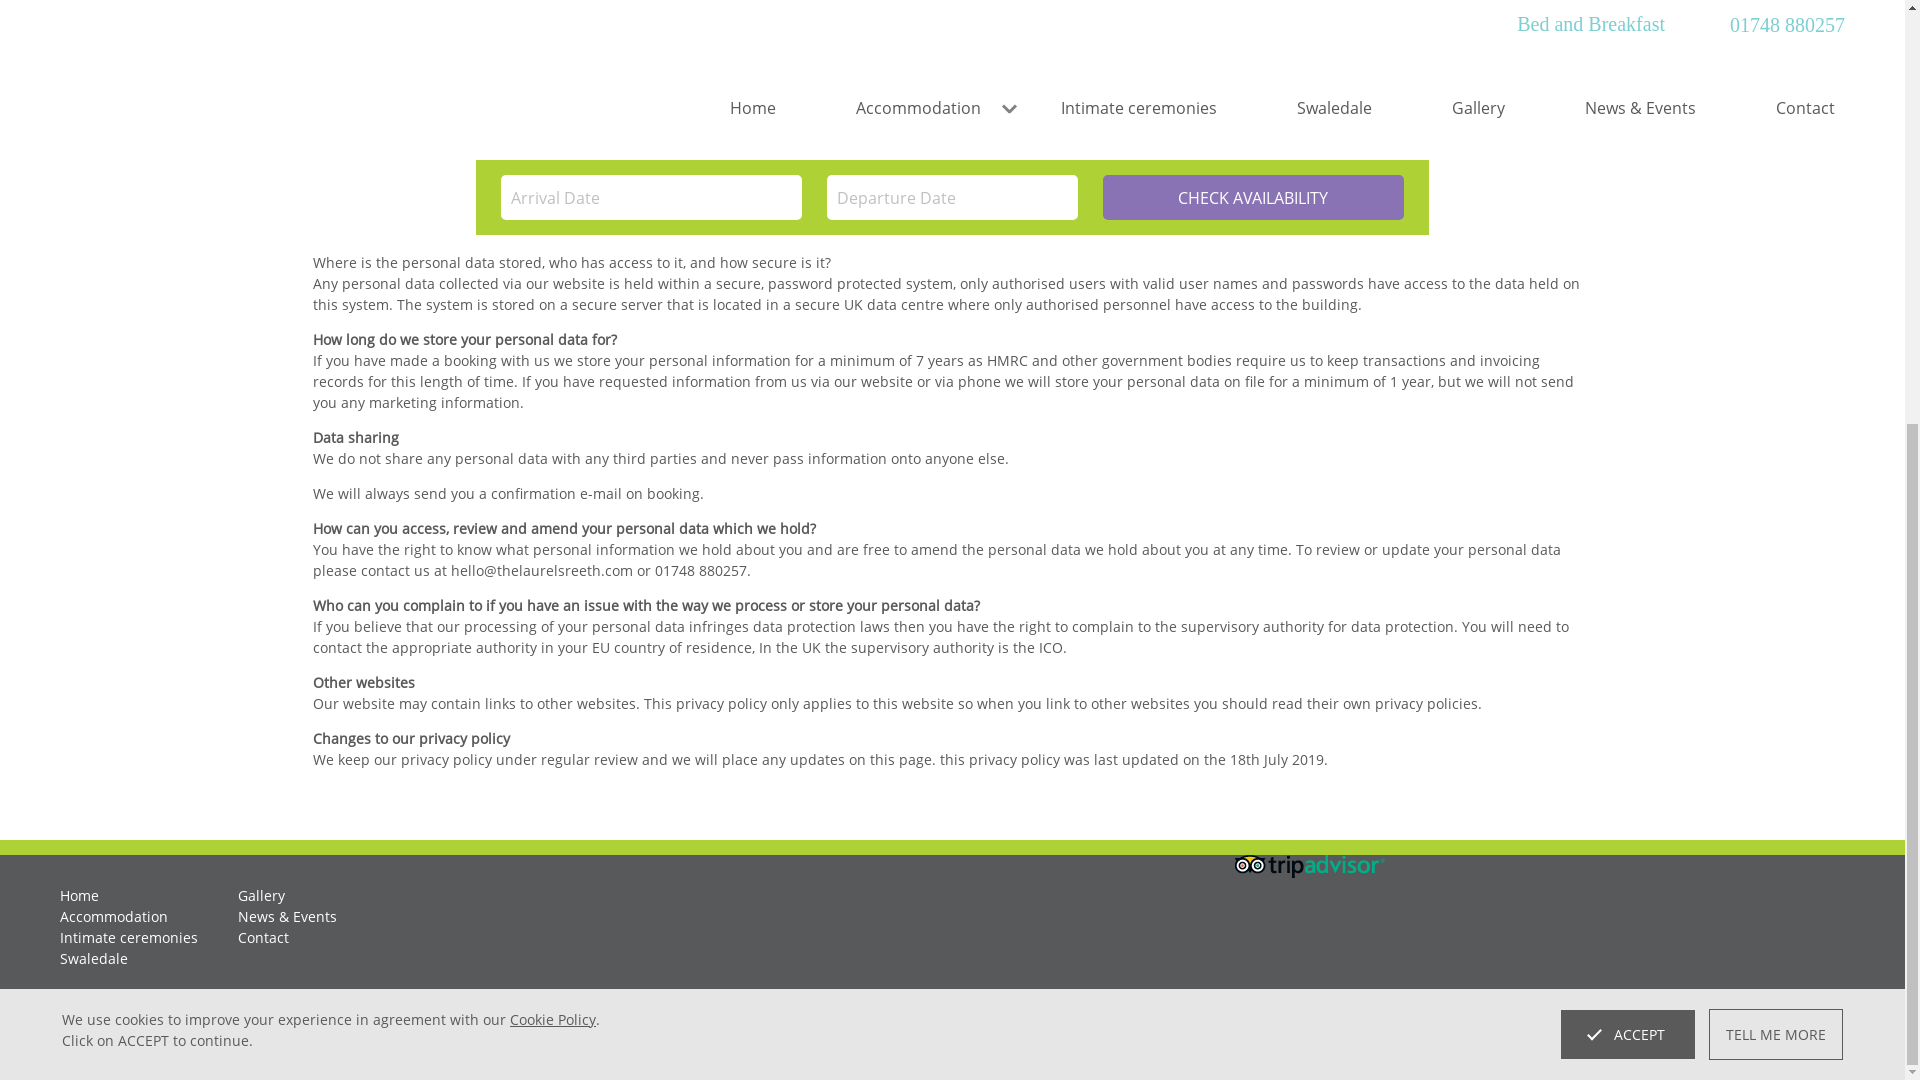 This screenshot has width=1920, height=1080. Describe the element at coordinates (209, 1039) in the screenshot. I see `Cookie policy` at that location.